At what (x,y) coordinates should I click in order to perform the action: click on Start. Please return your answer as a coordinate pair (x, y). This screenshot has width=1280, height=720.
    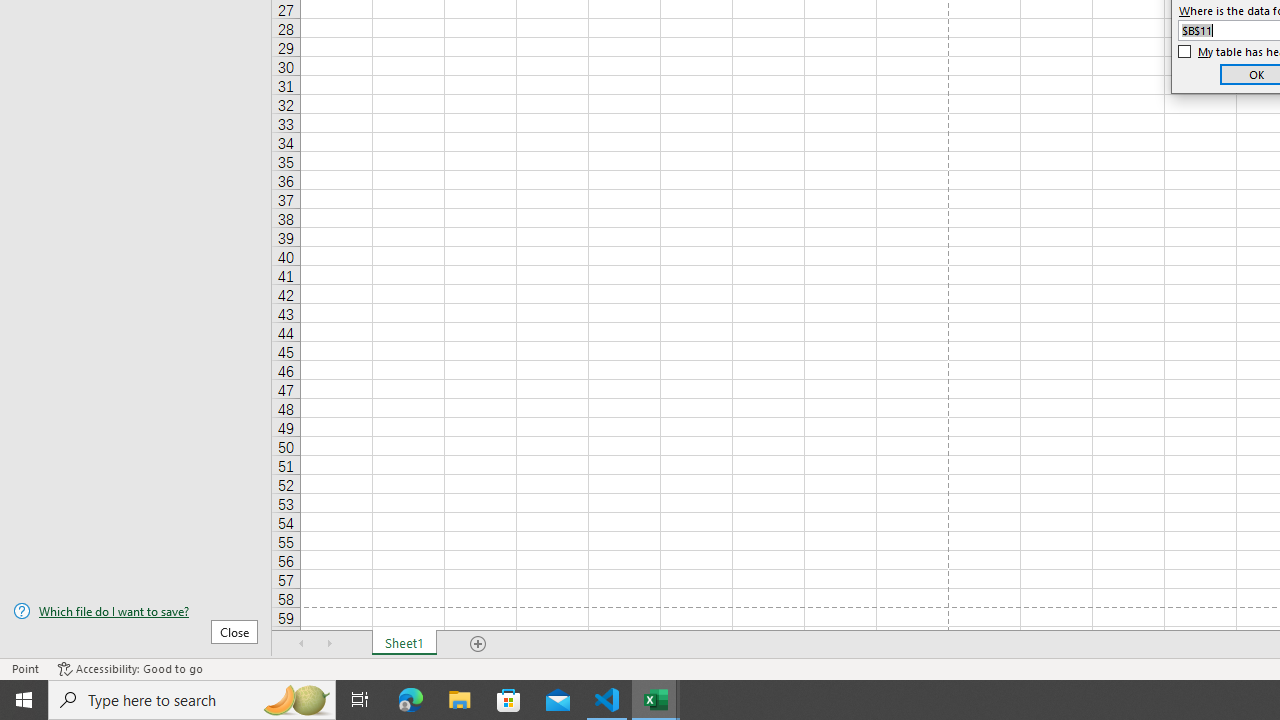
    Looking at the image, I should click on (24, 700).